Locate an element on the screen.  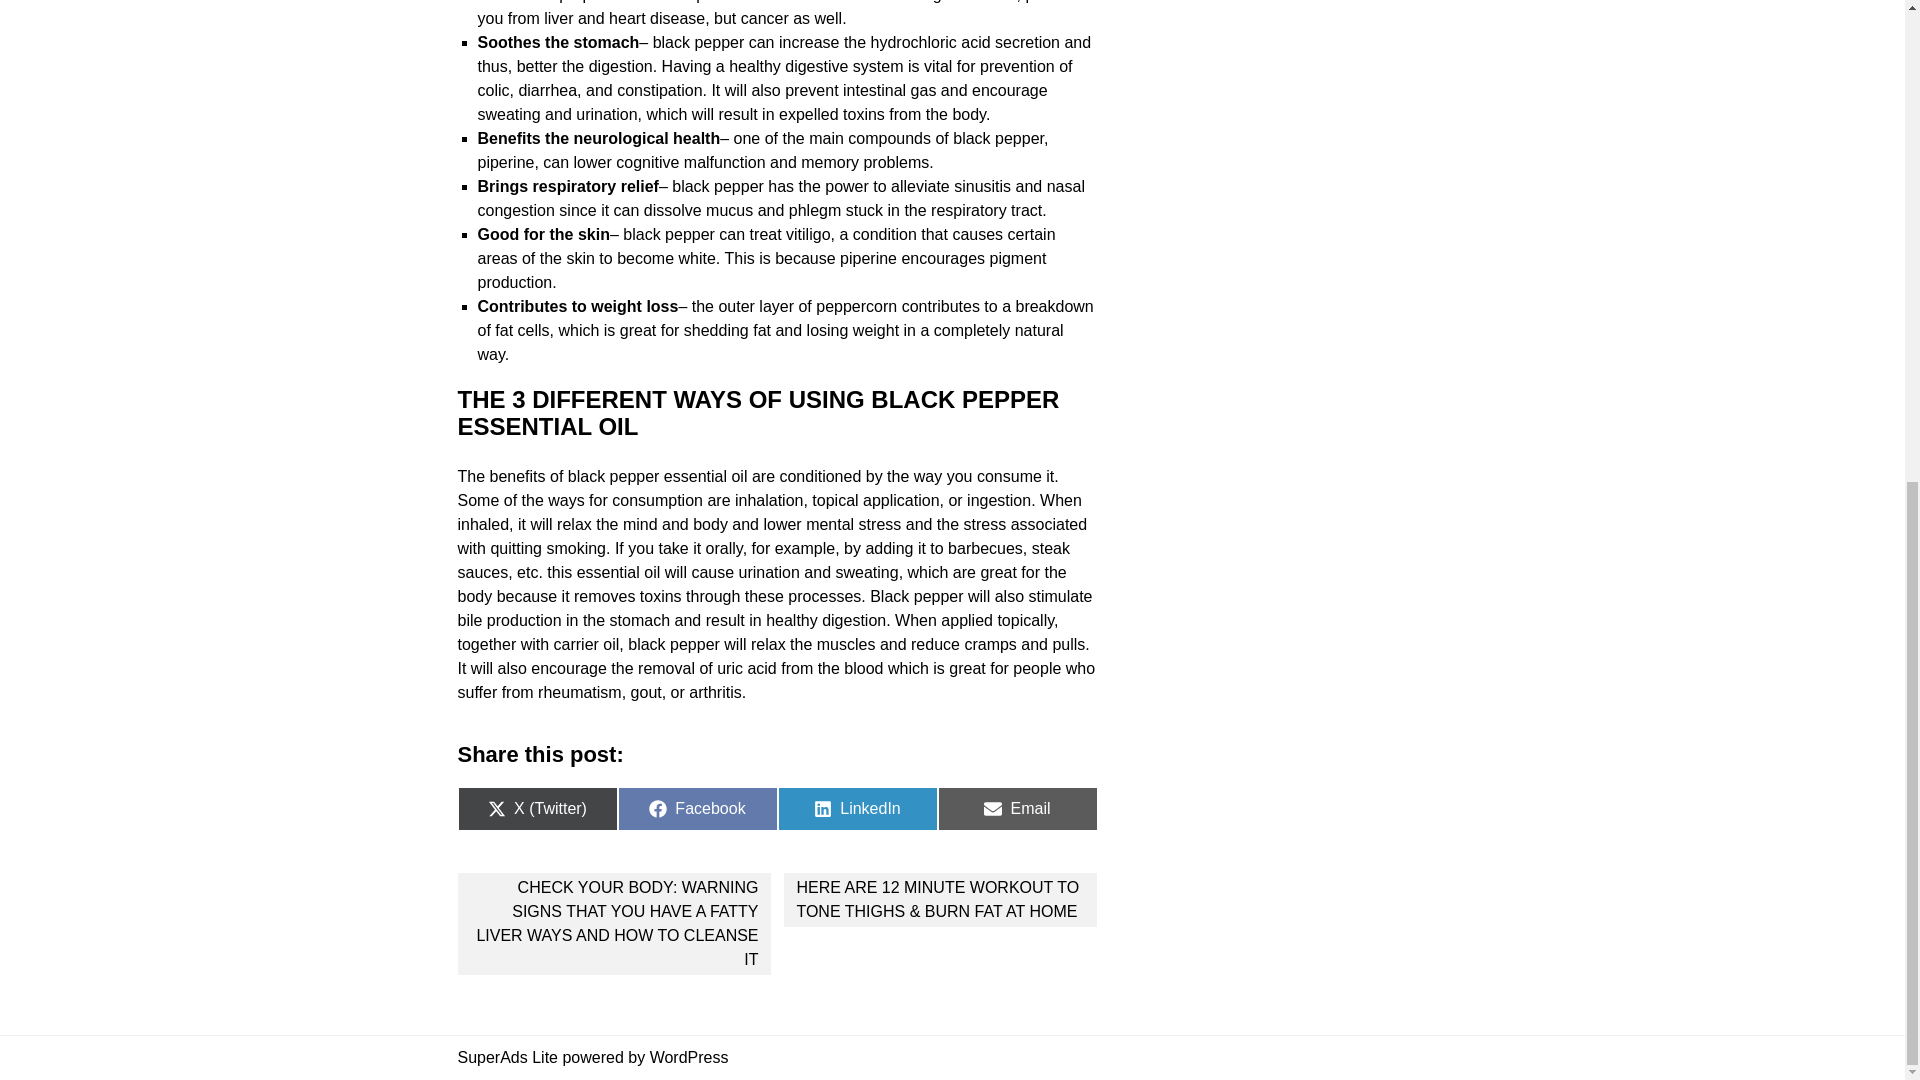
WordPress is located at coordinates (858, 808).